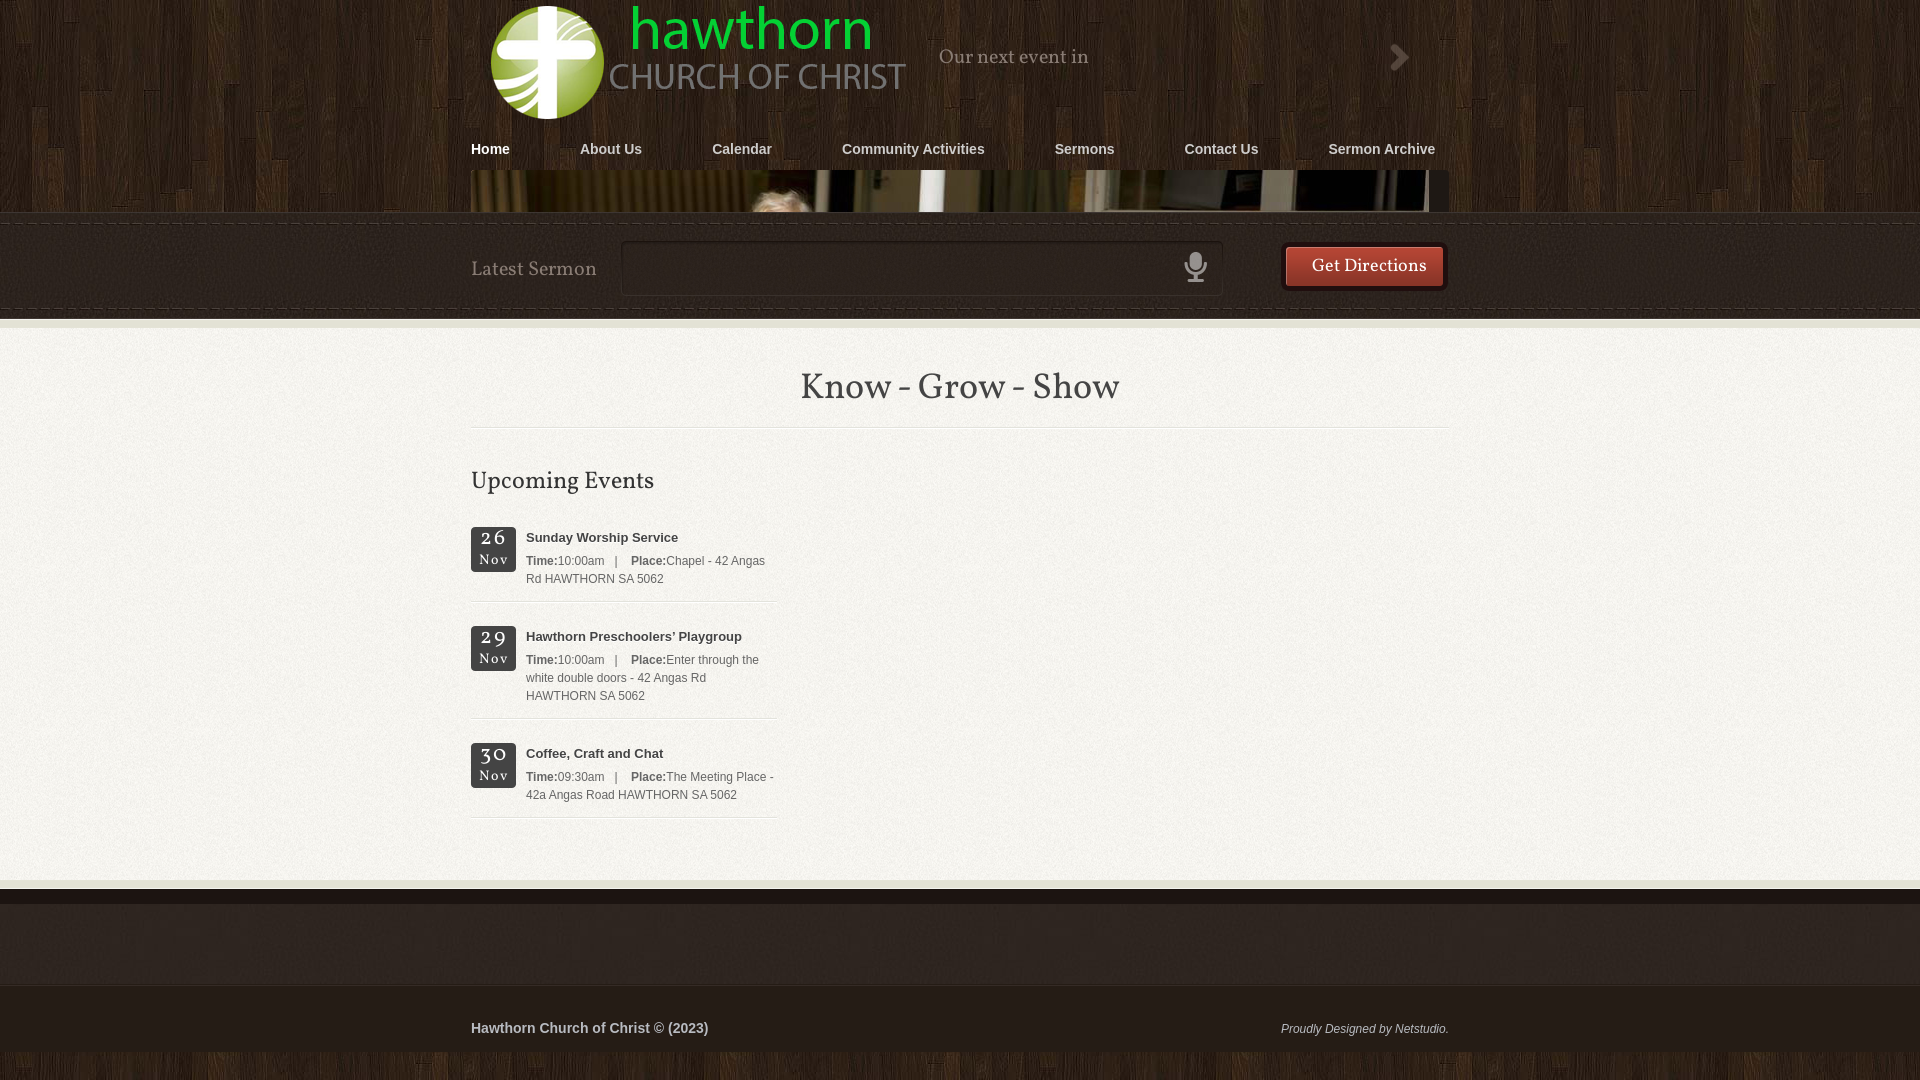  I want to click on Contact Us, so click(1187, 152).